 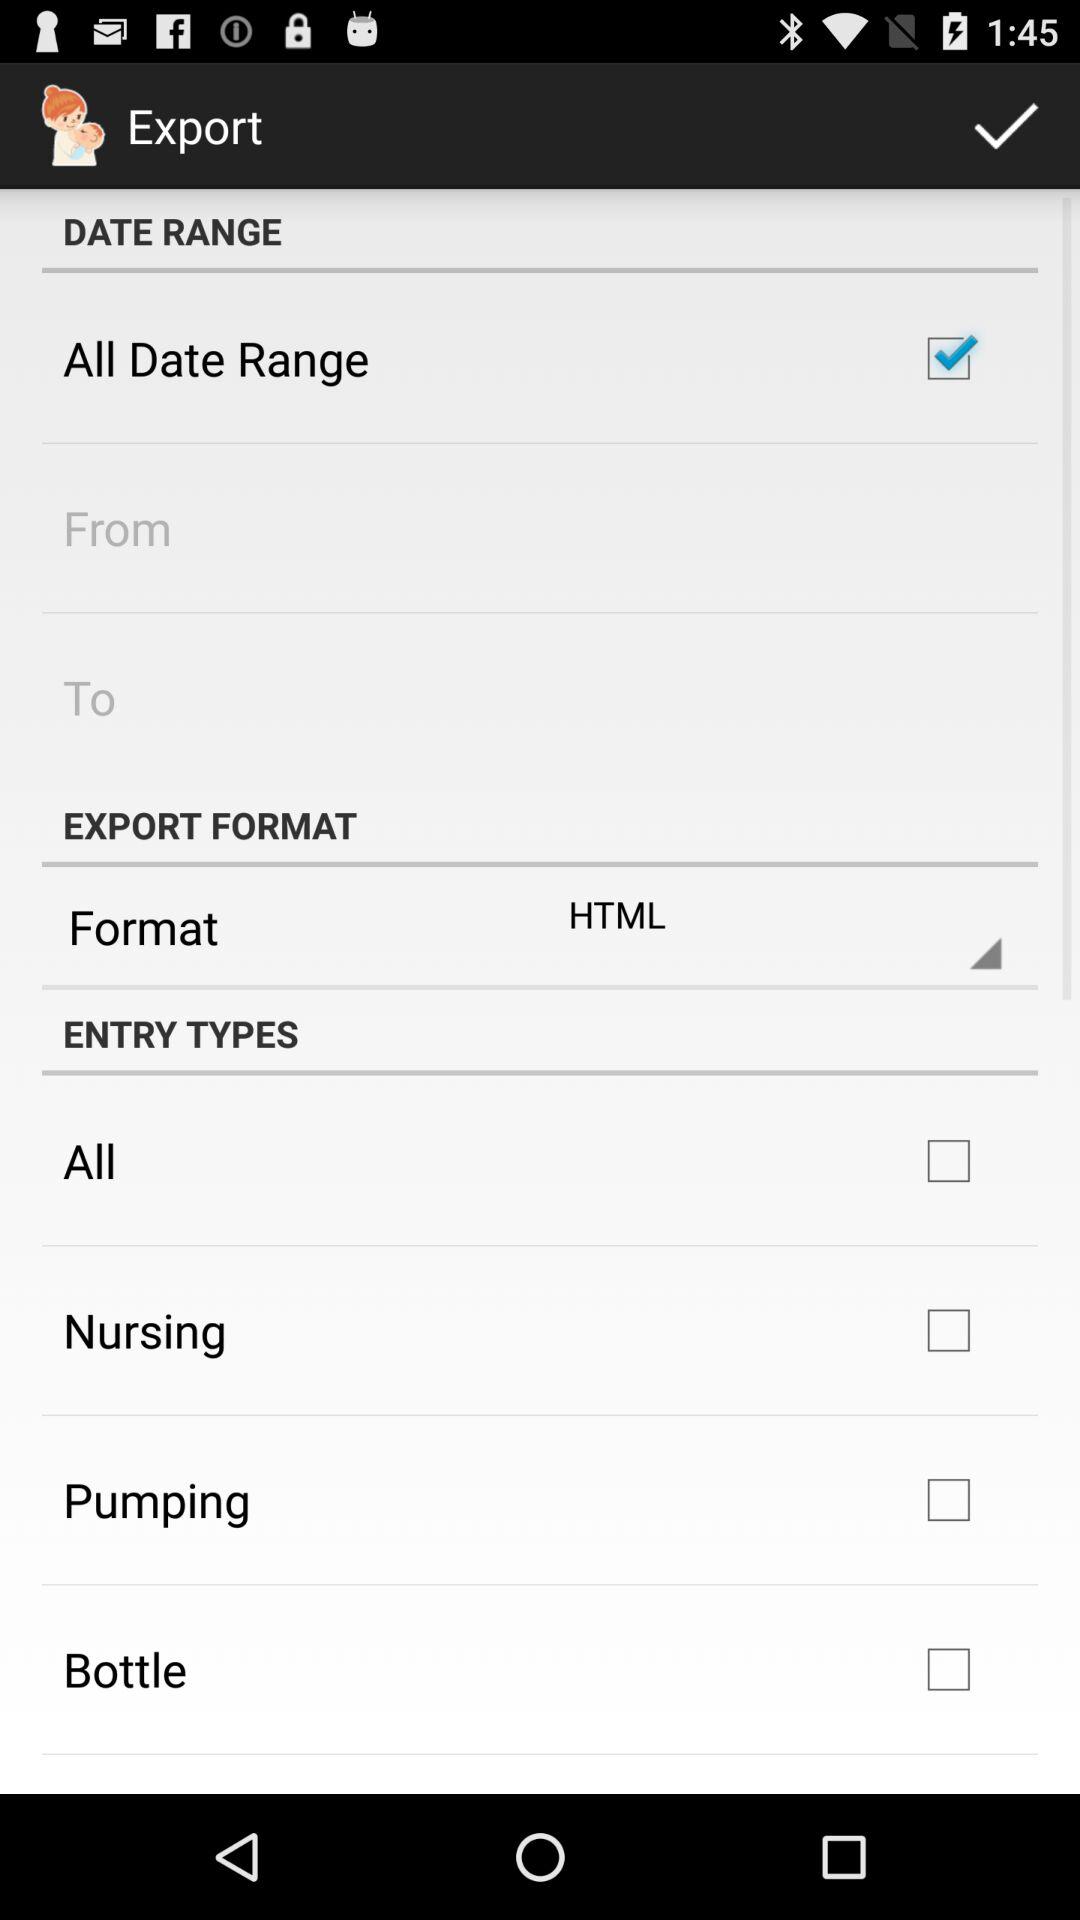 I want to click on click export format app, so click(x=540, y=824).